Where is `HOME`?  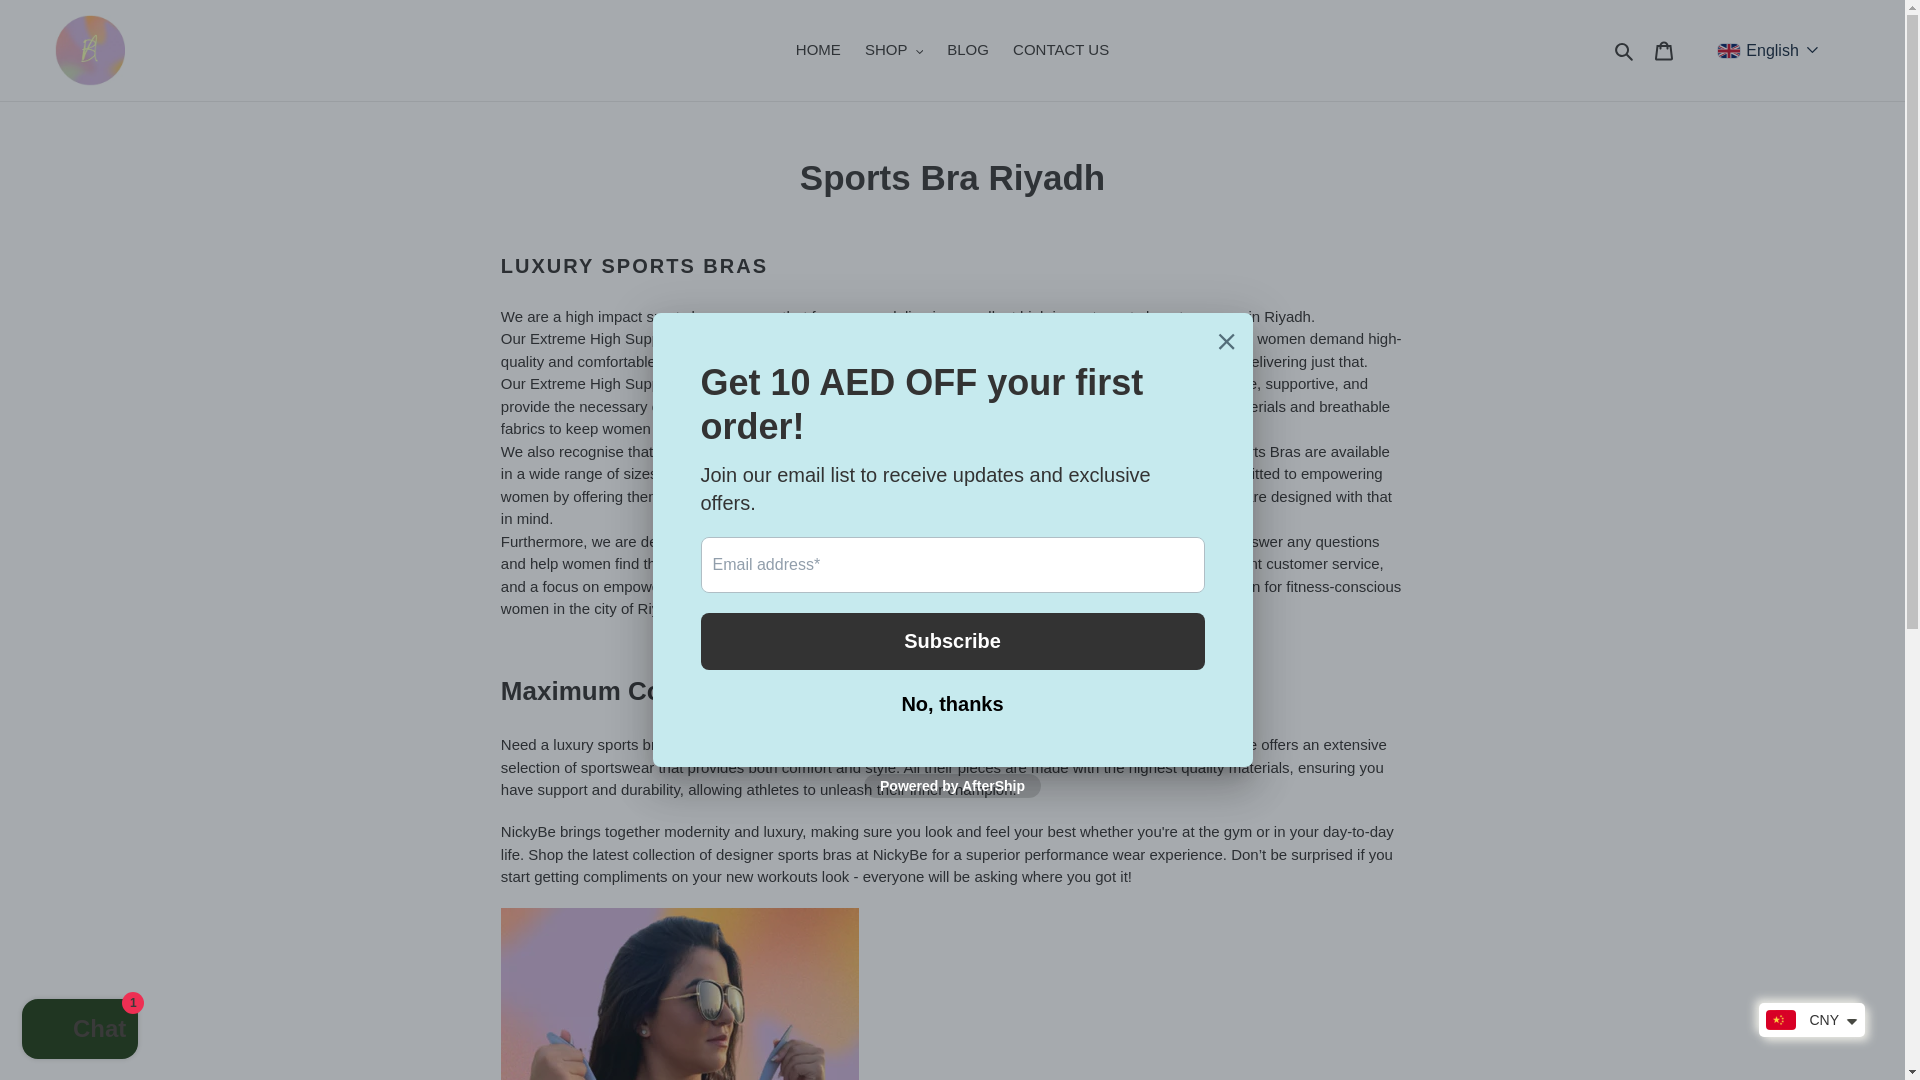
HOME is located at coordinates (818, 50).